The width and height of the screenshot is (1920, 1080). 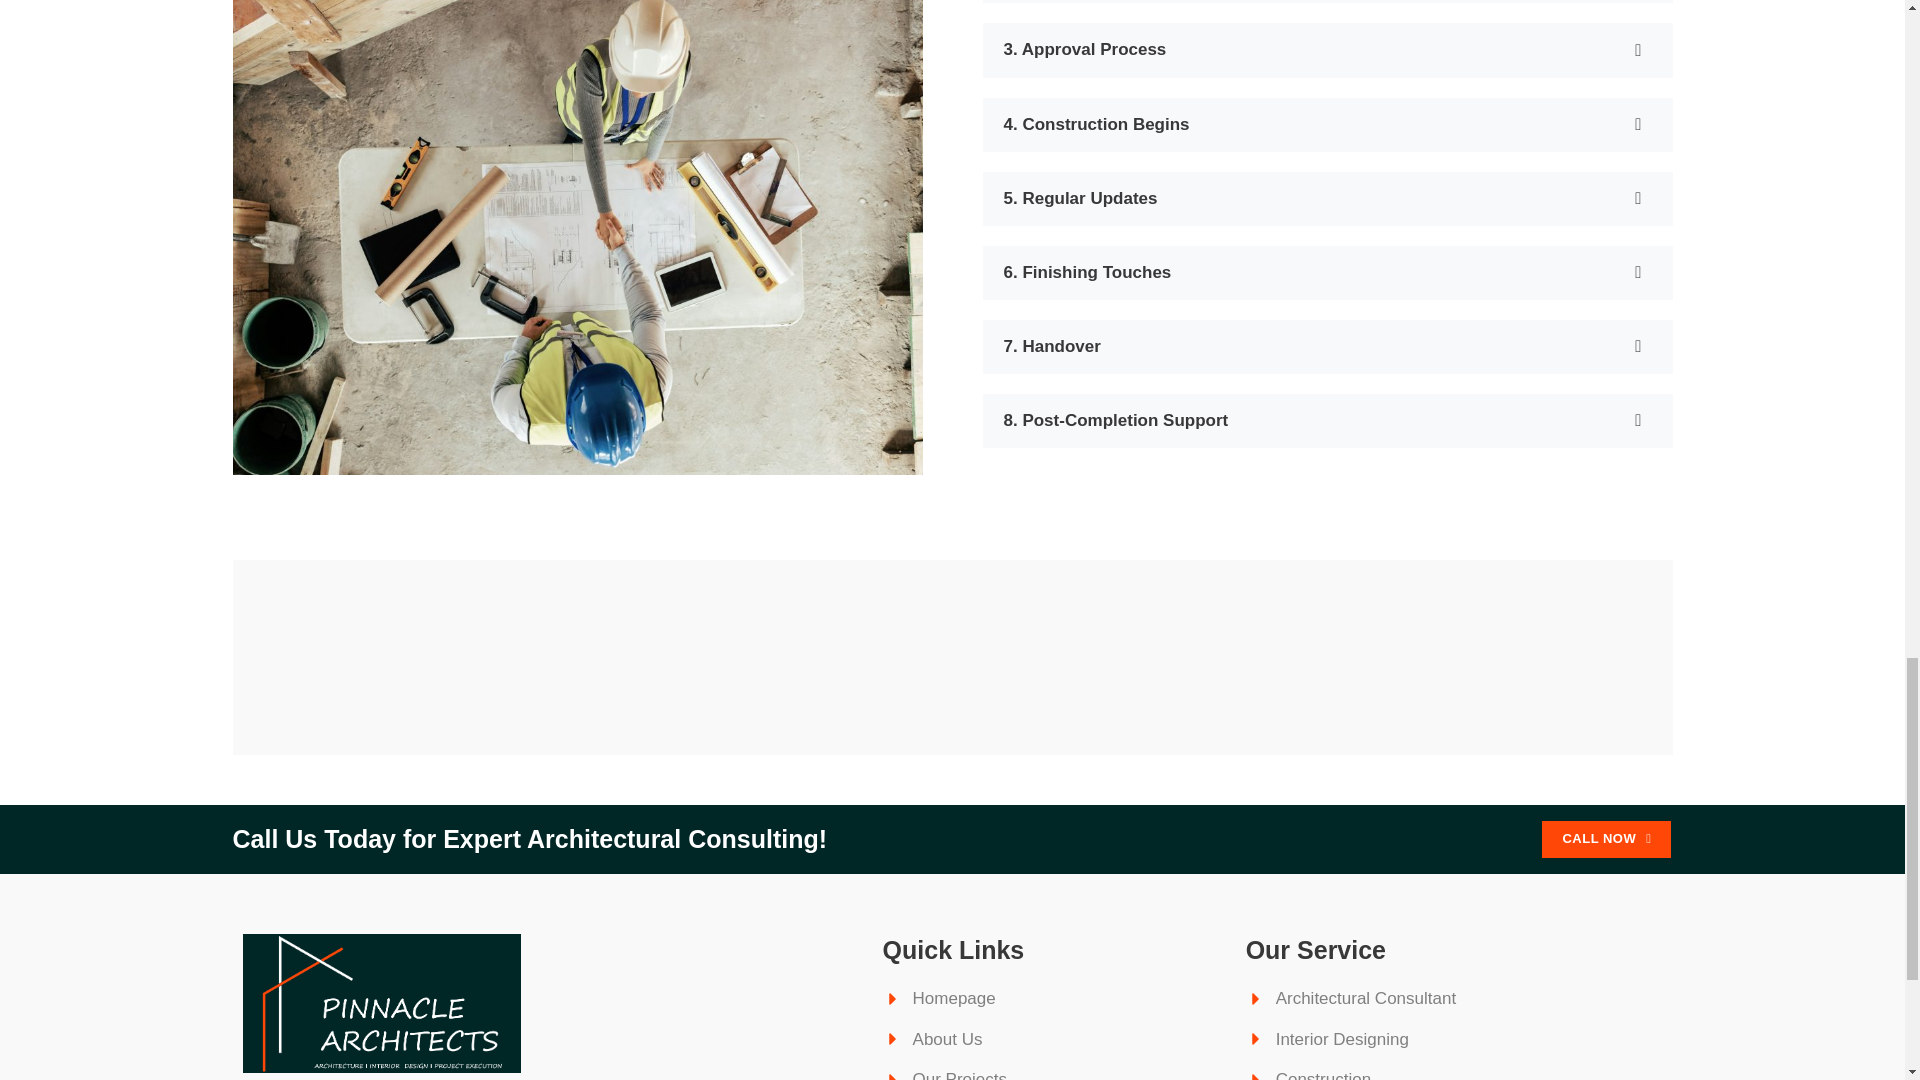 What do you see at coordinates (1326, 273) in the screenshot?
I see `6. Finishing Touches` at bounding box center [1326, 273].